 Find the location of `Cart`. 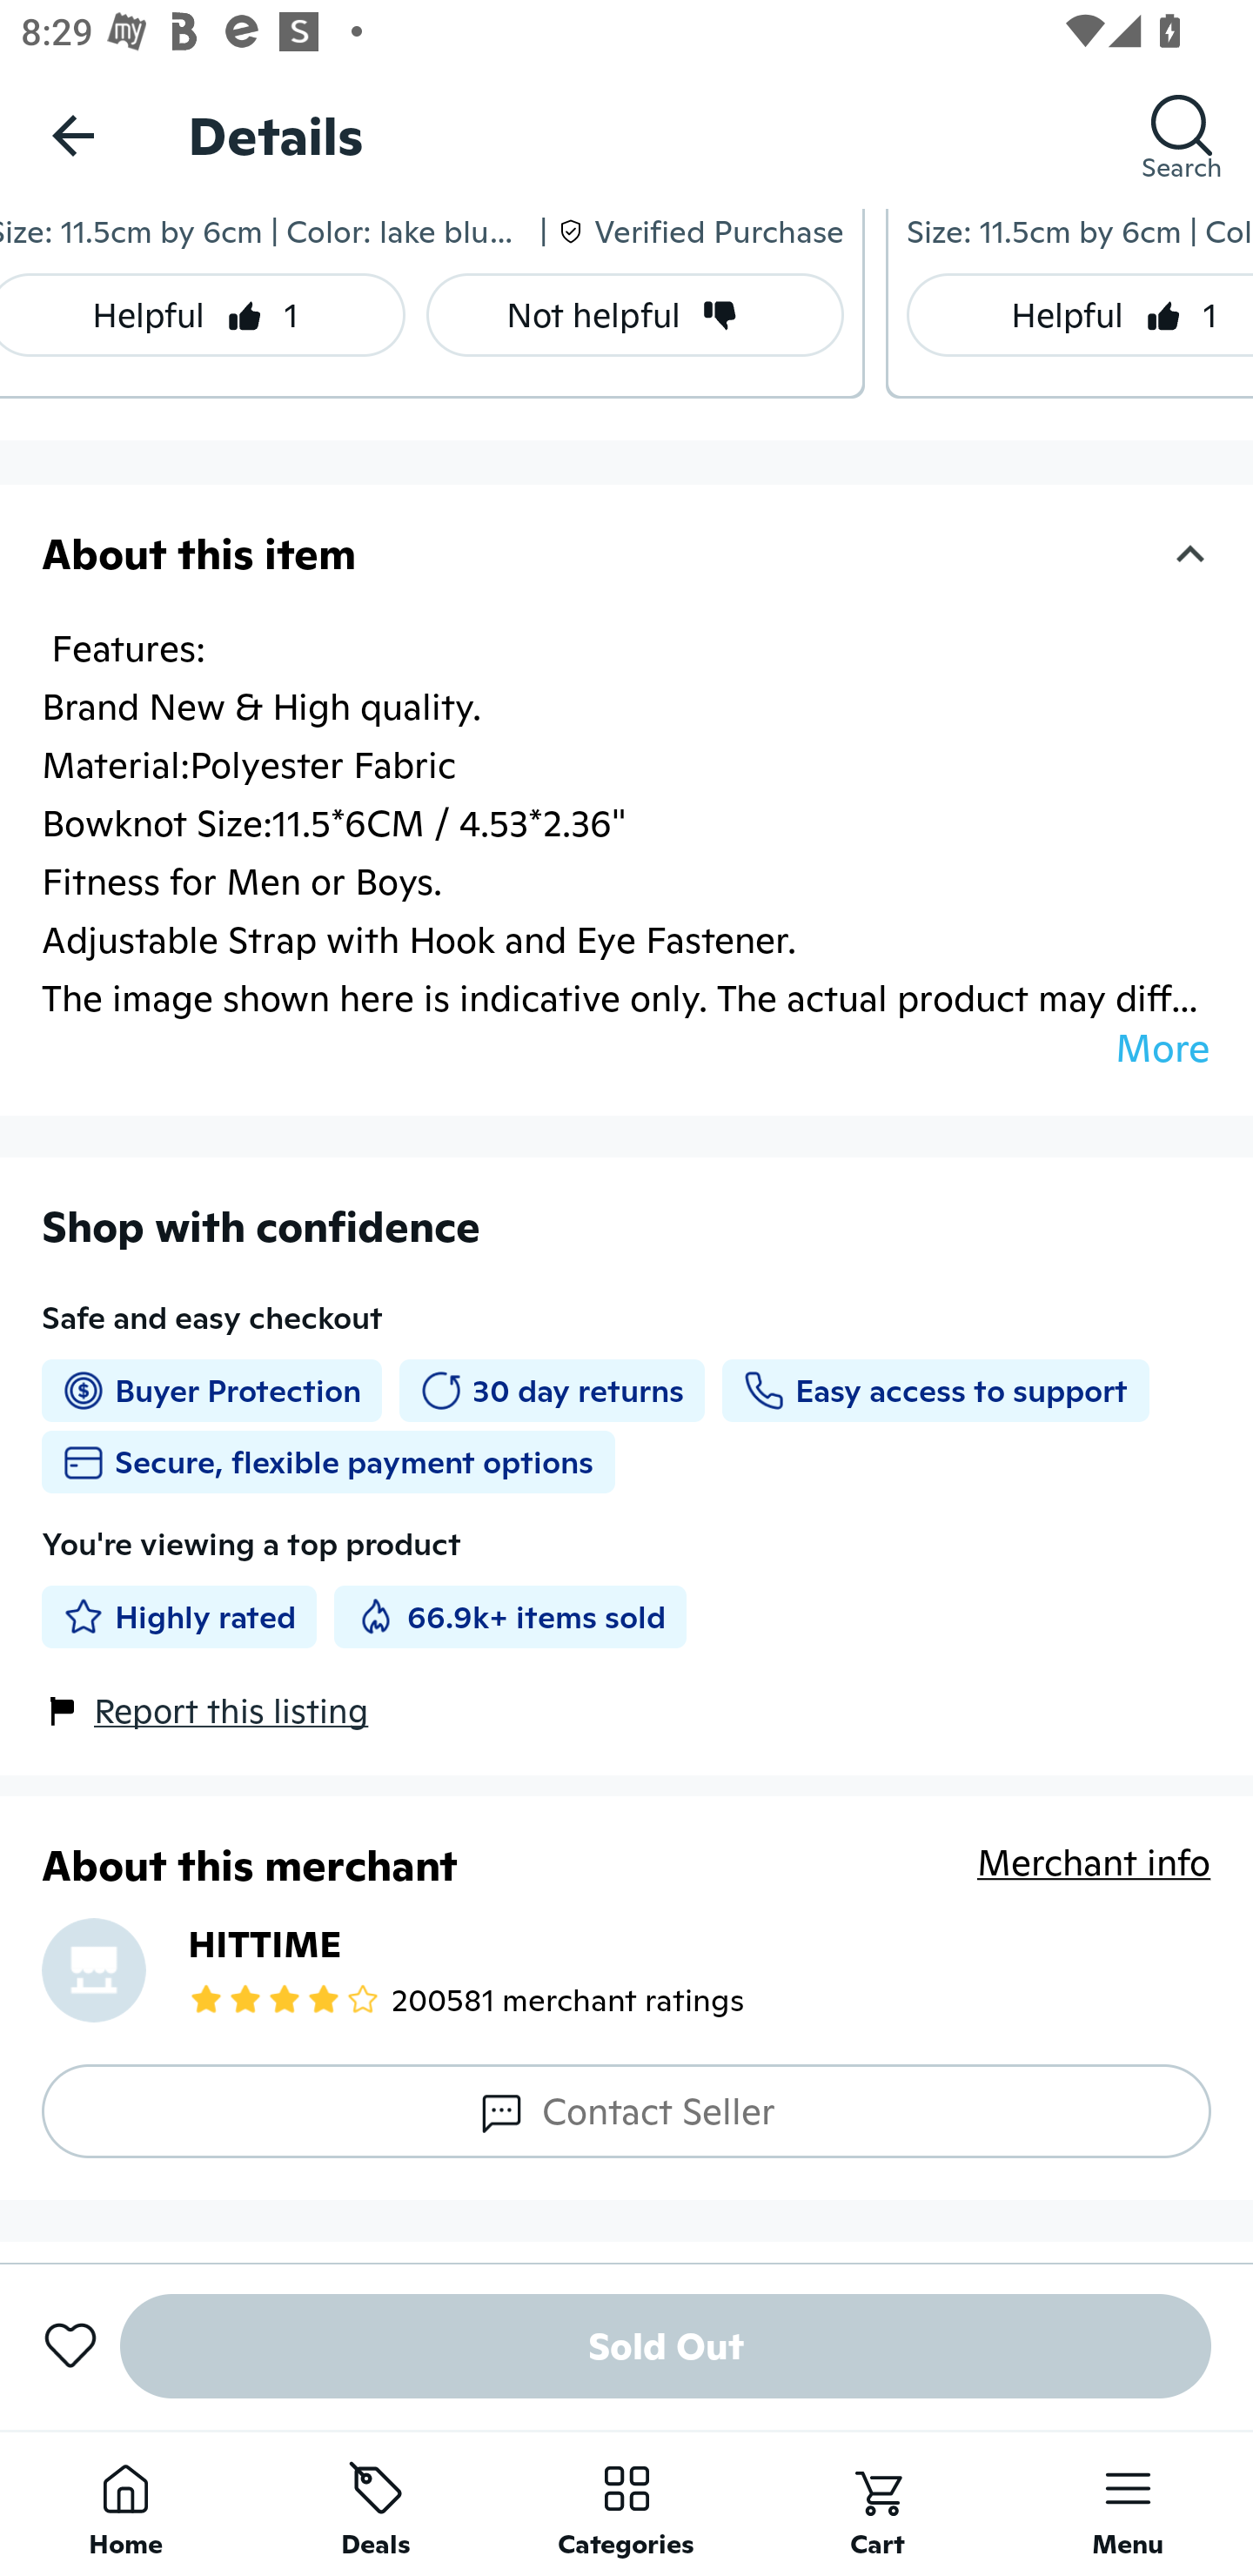

Cart is located at coordinates (877, 2503).